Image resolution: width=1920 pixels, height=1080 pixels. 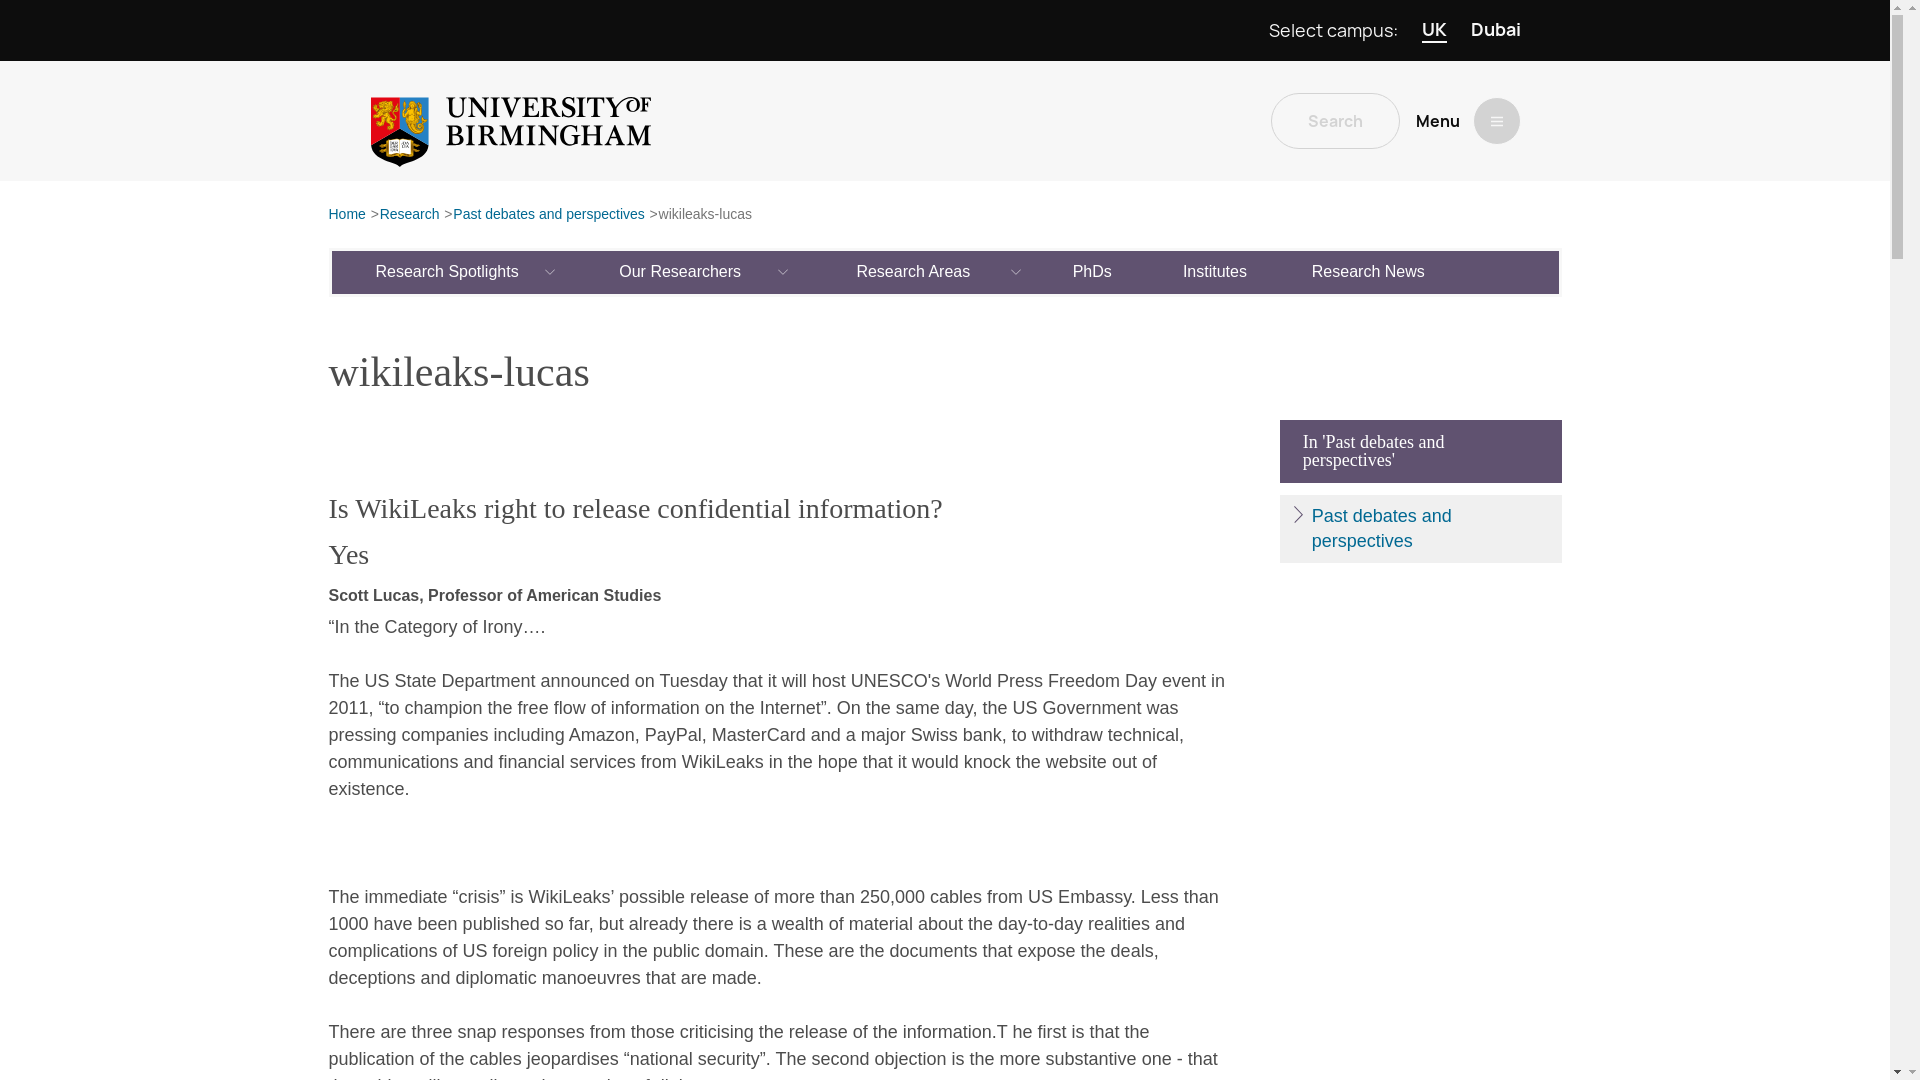 I want to click on Dubai, so click(x=1495, y=30).